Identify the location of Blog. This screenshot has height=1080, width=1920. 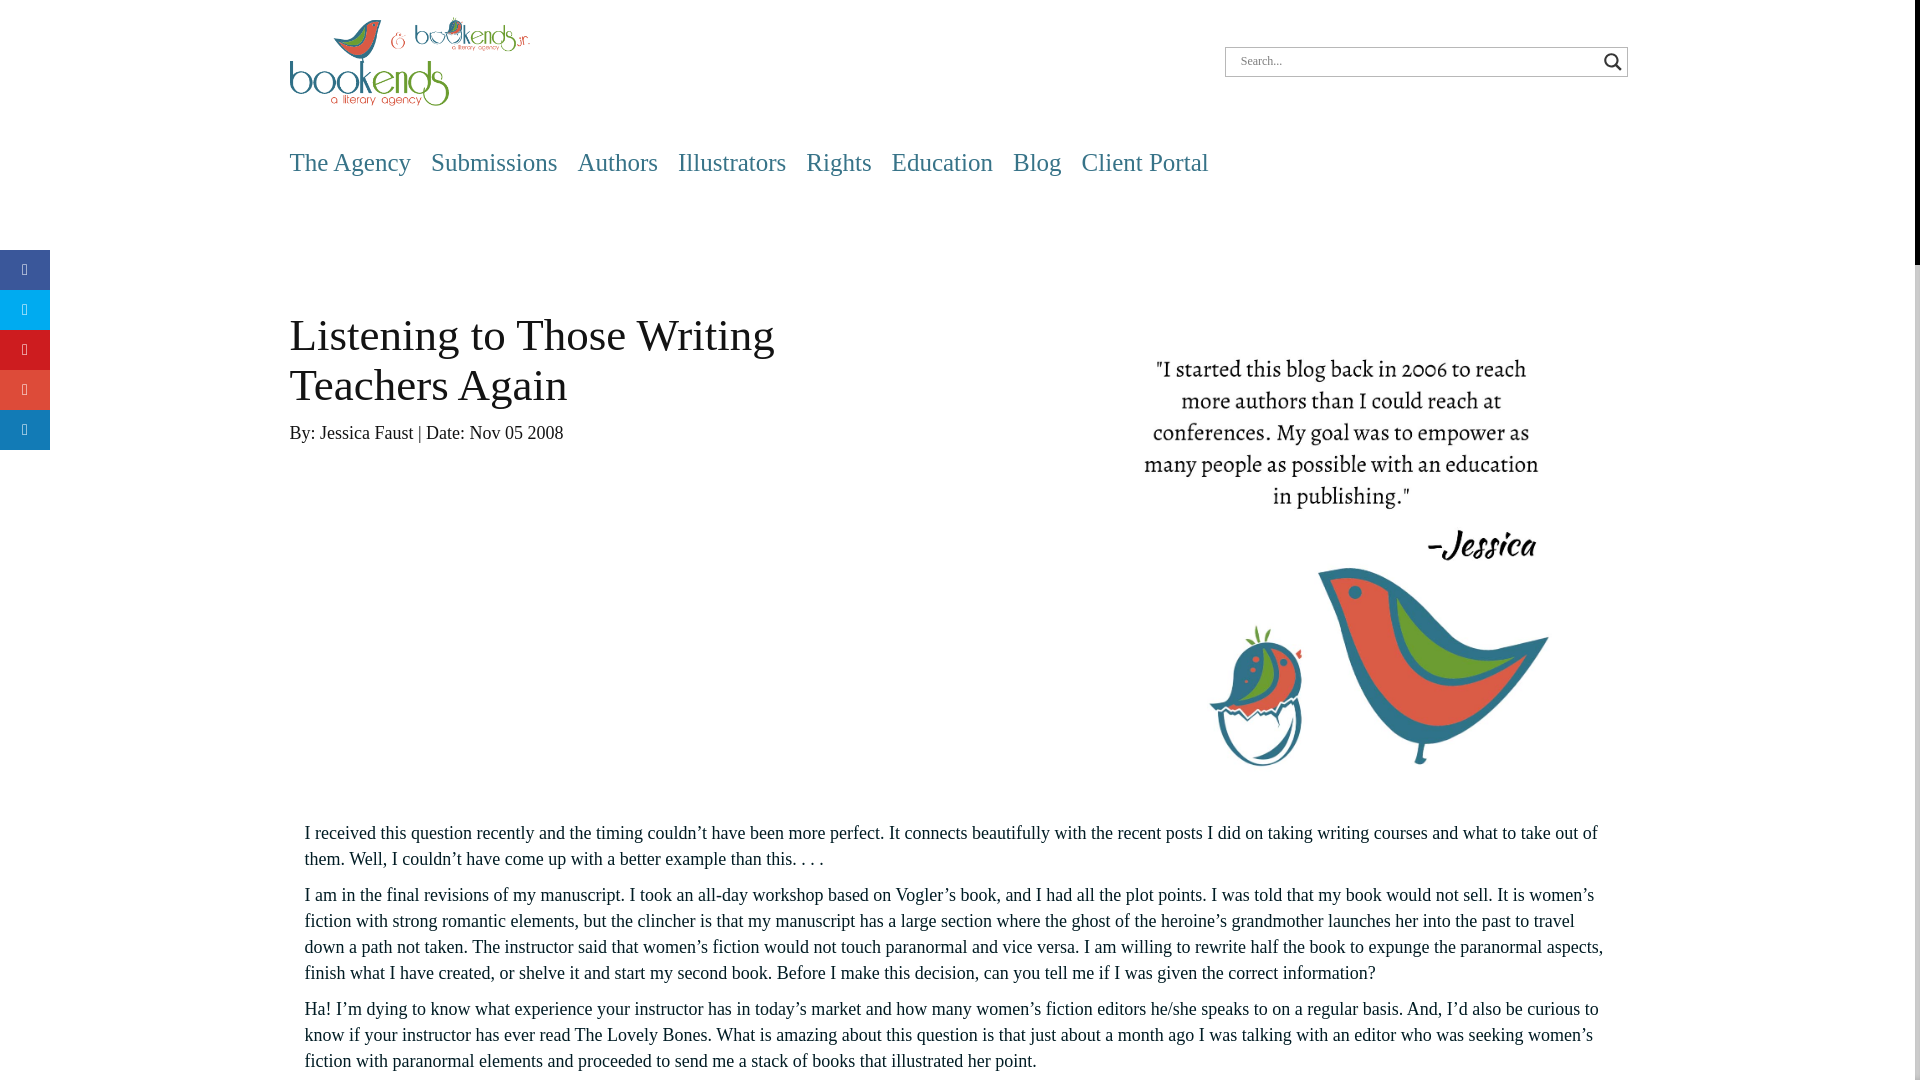
(1037, 162).